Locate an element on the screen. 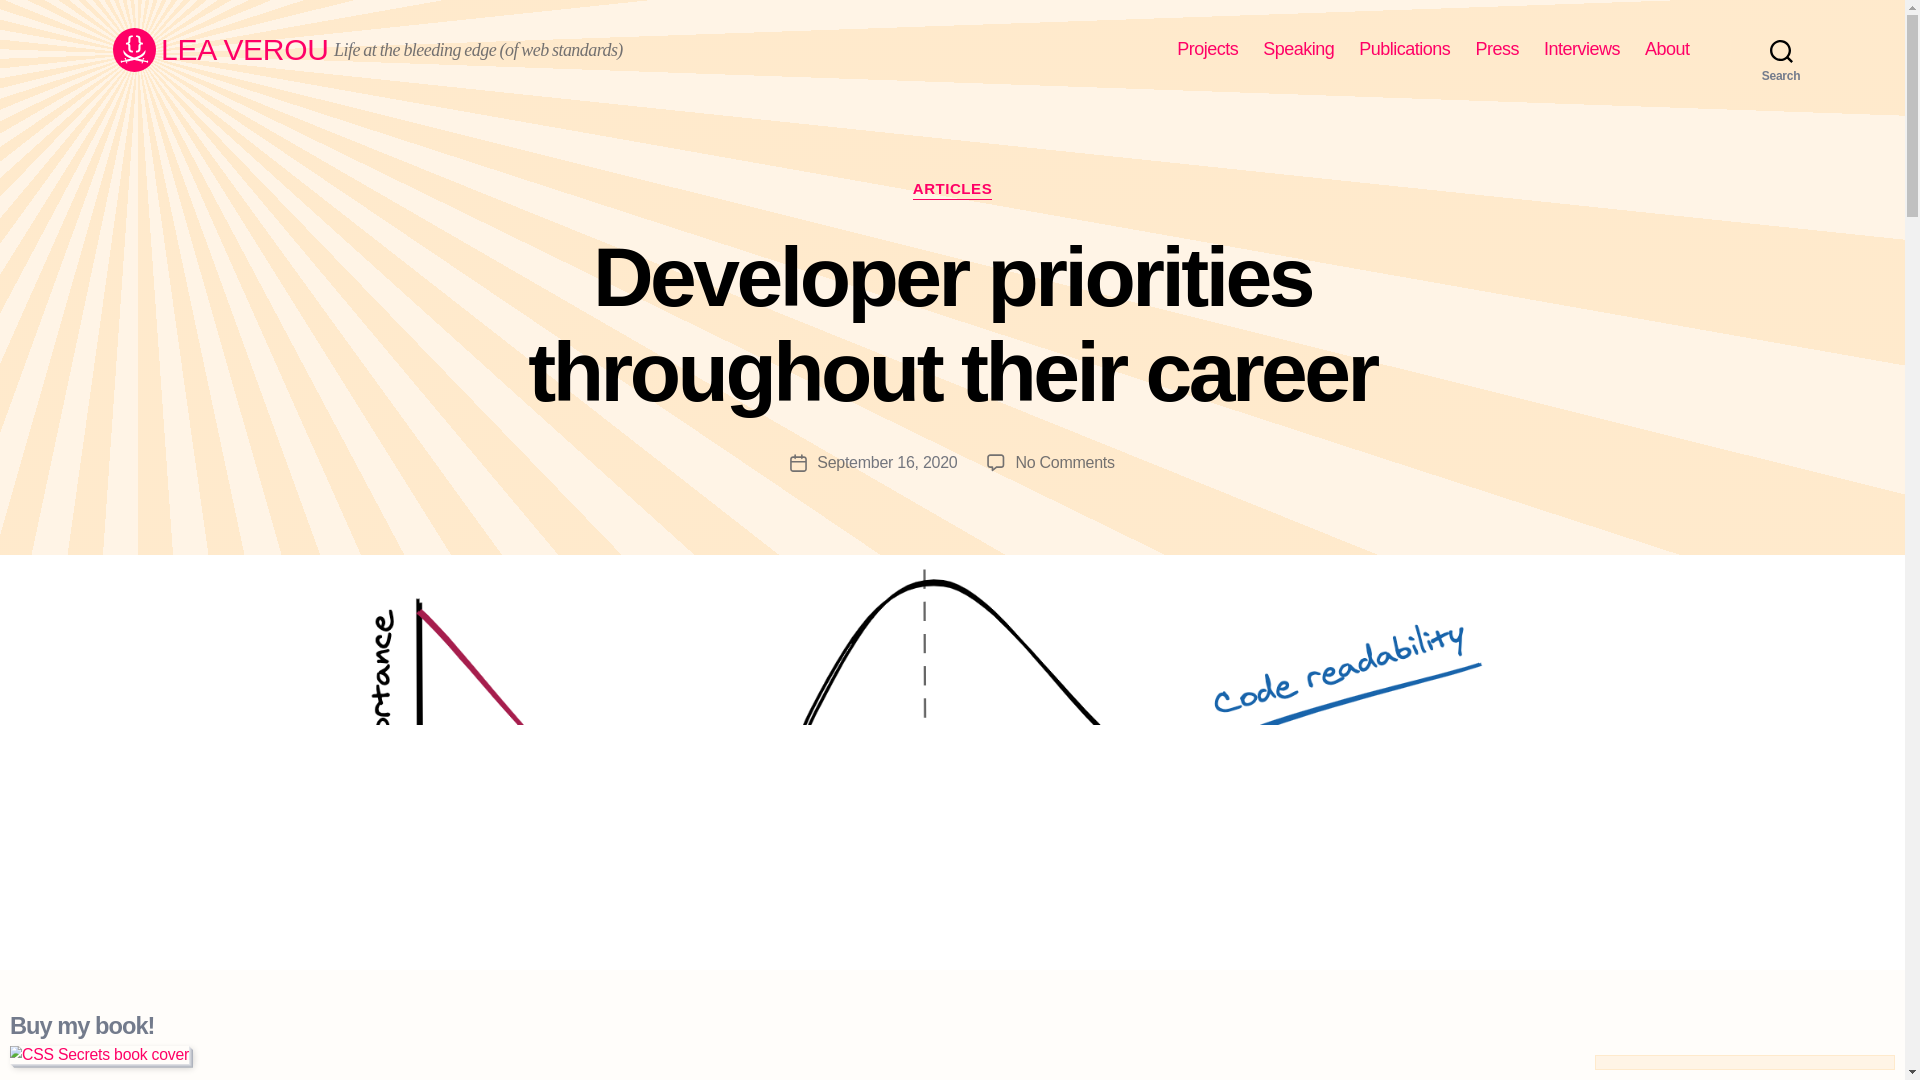 This screenshot has width=1920, height=1080. About is located at coordinates (1207, 49).